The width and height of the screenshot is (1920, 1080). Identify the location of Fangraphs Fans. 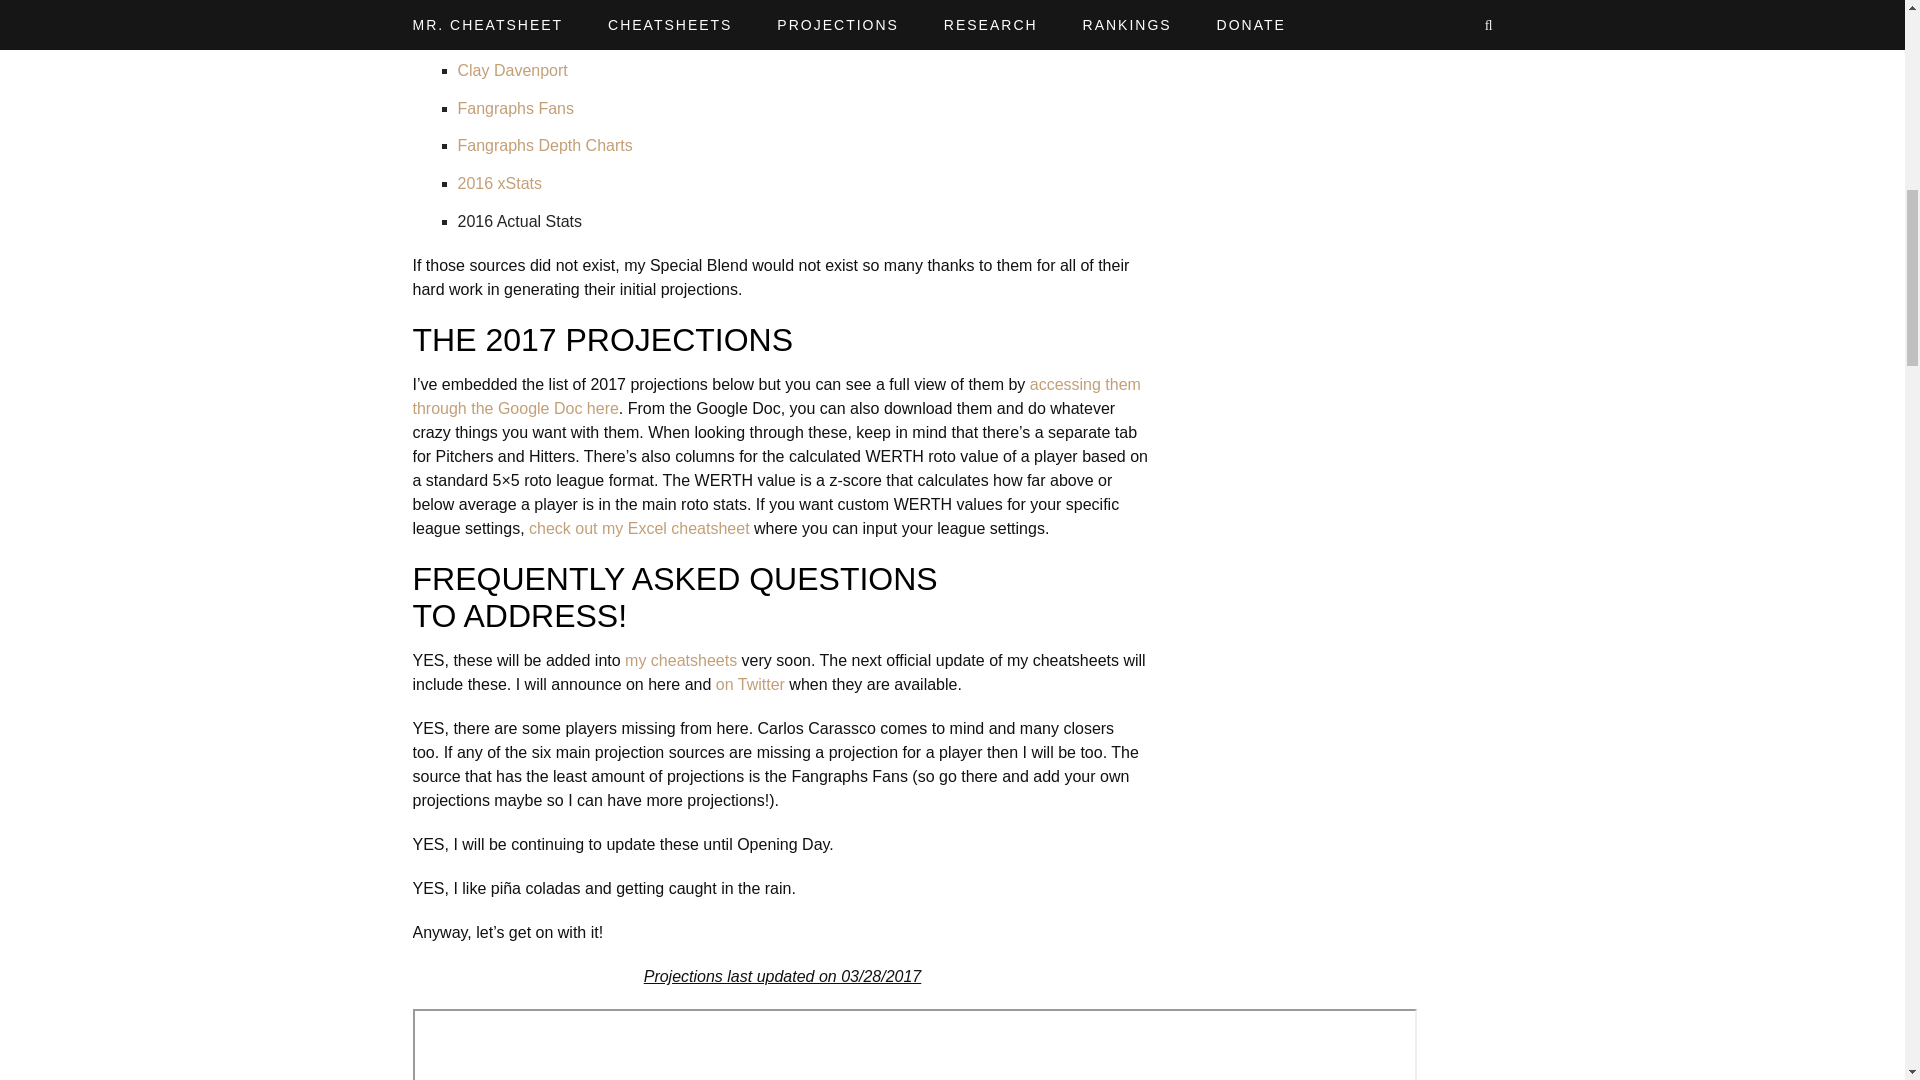
(516, 108).